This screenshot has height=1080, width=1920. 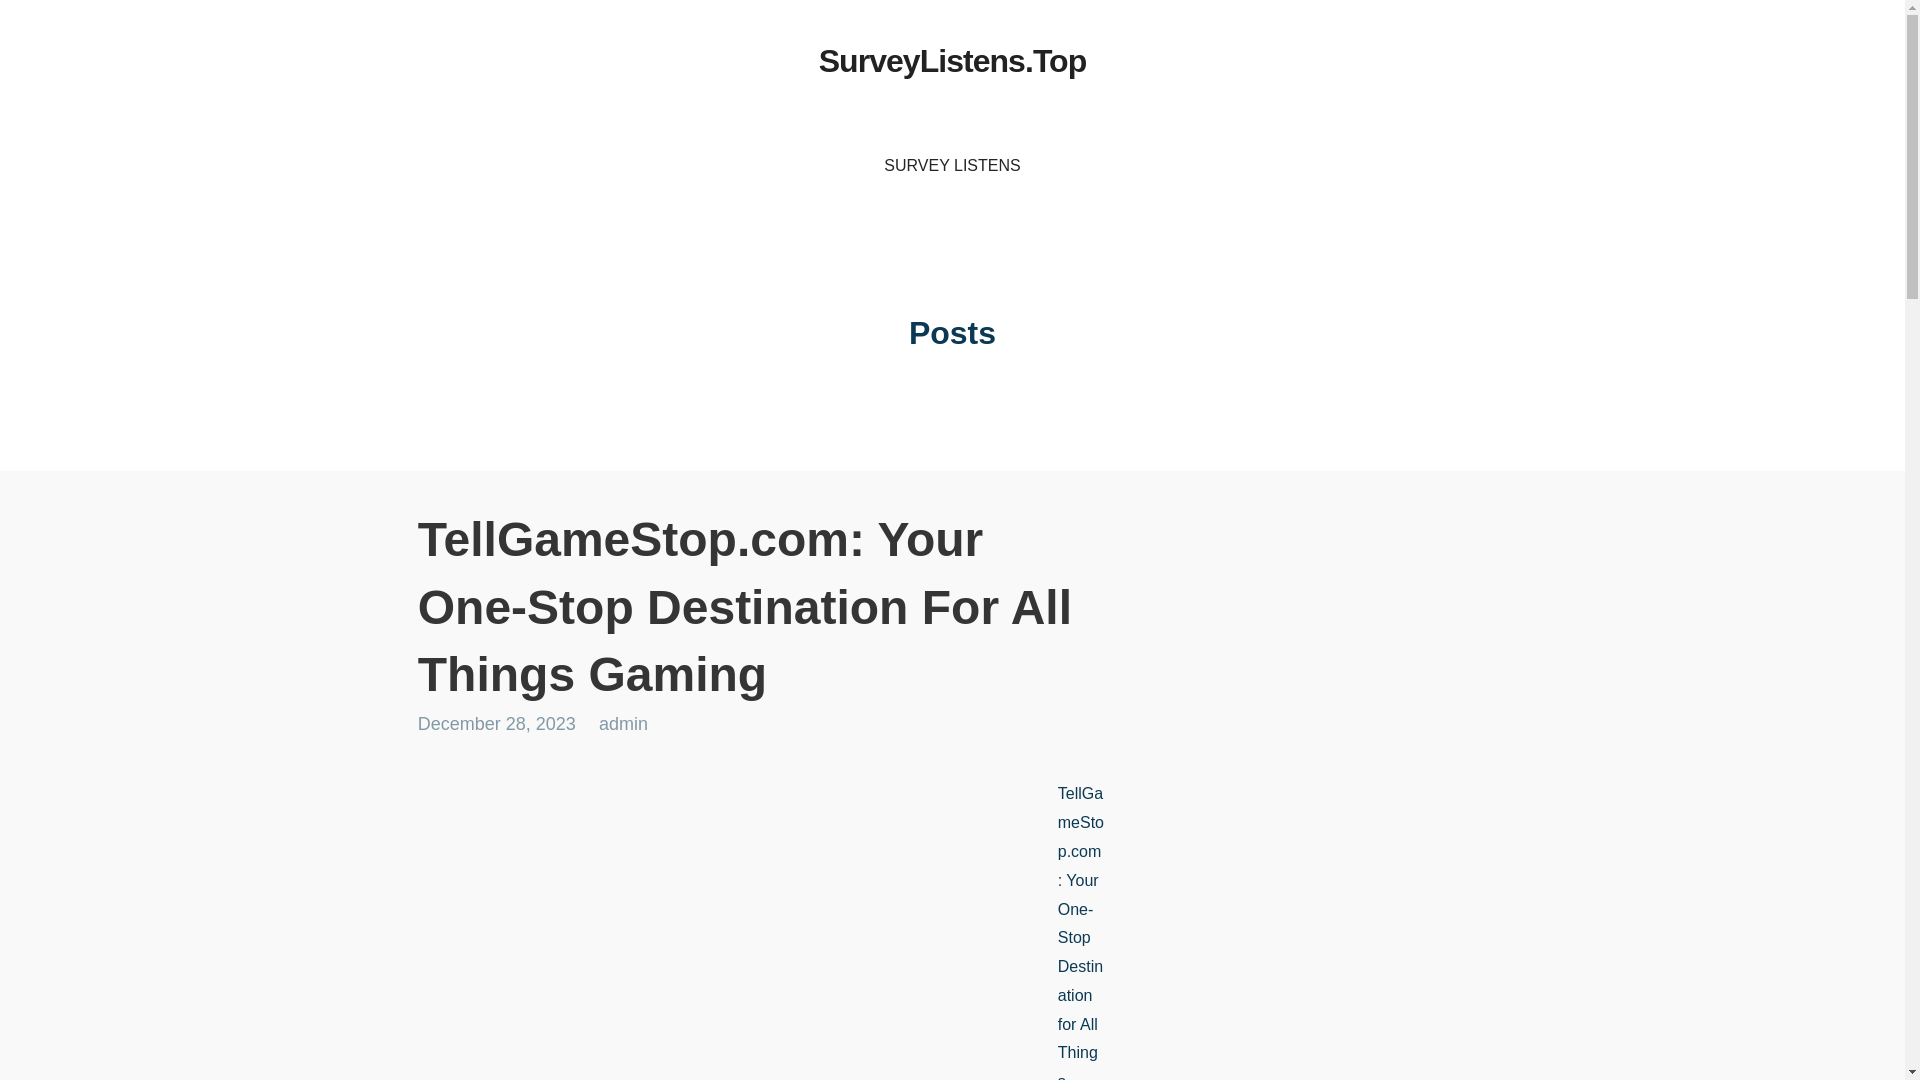 What do you see at coordinates (624, 724) in the screenshot?
I see `admin` at bounding box center [624, 724].